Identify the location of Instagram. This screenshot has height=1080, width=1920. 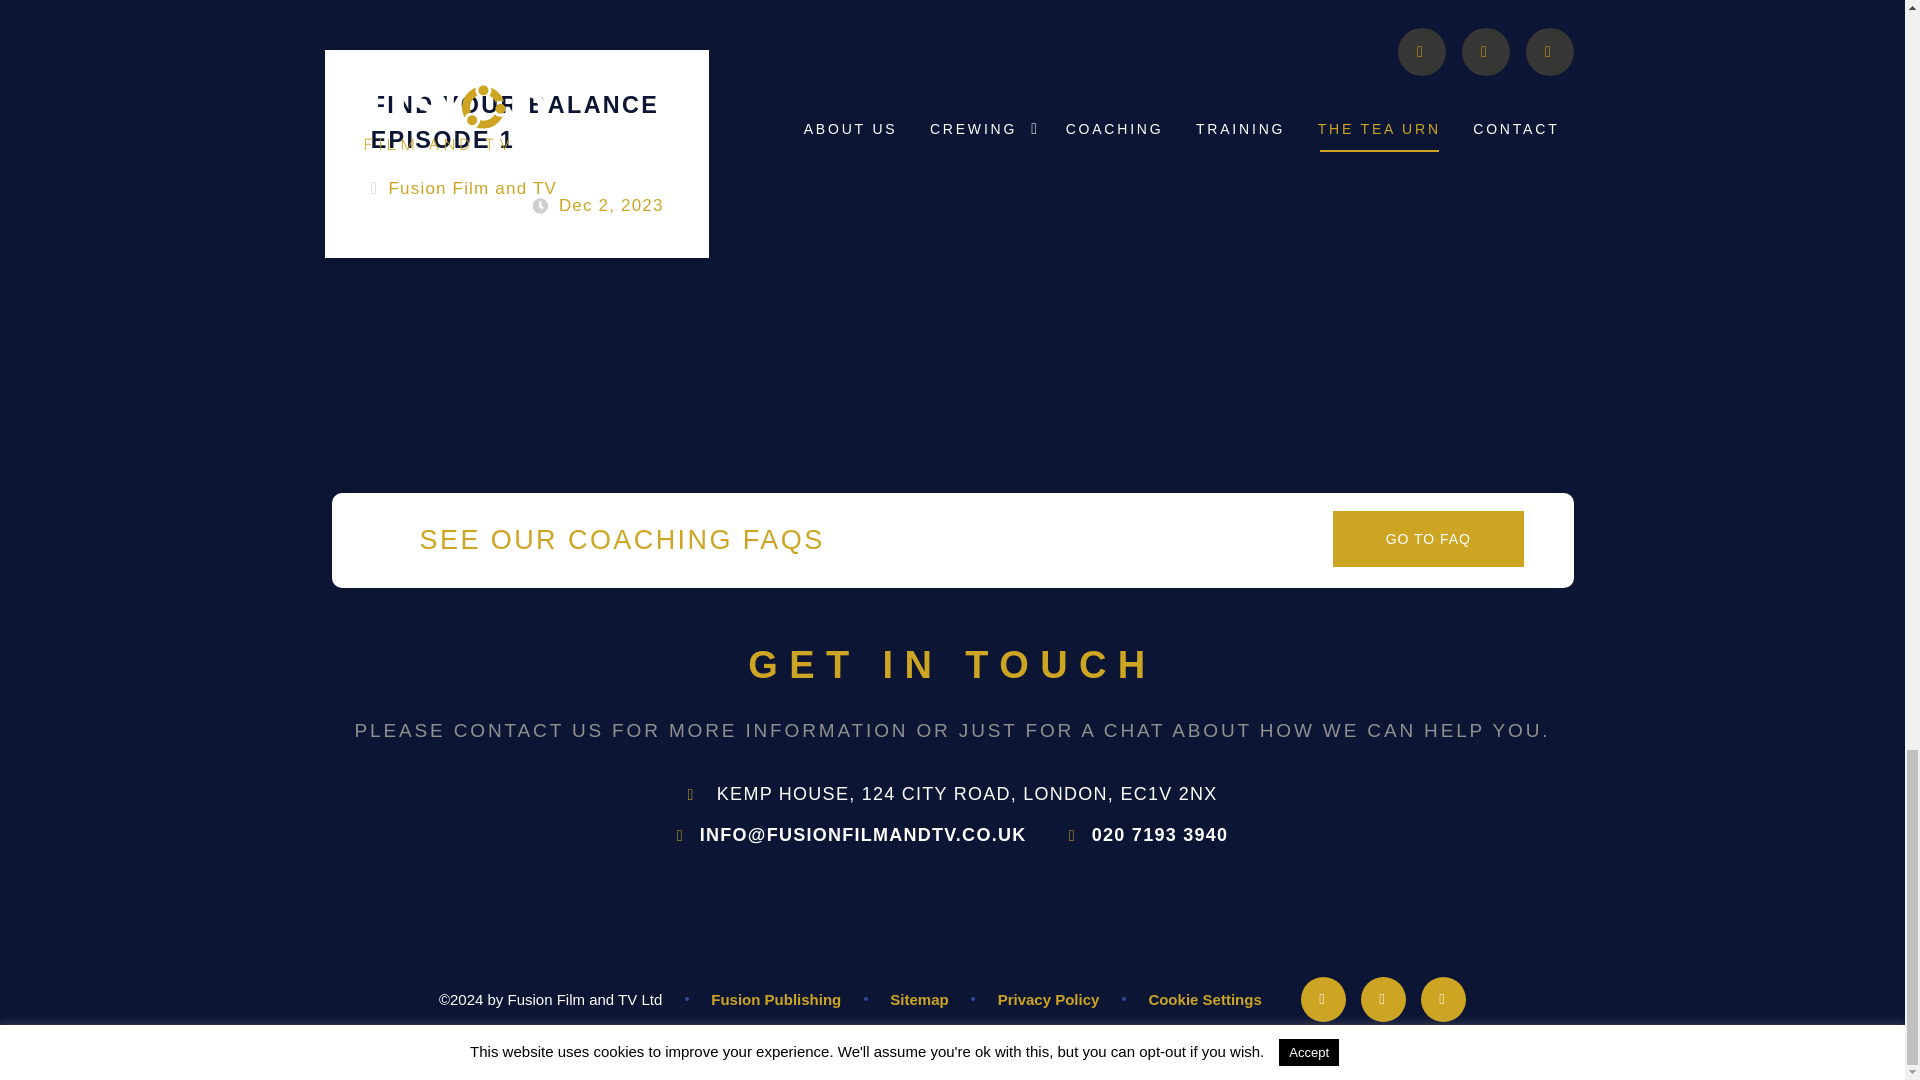
(1323, 999).